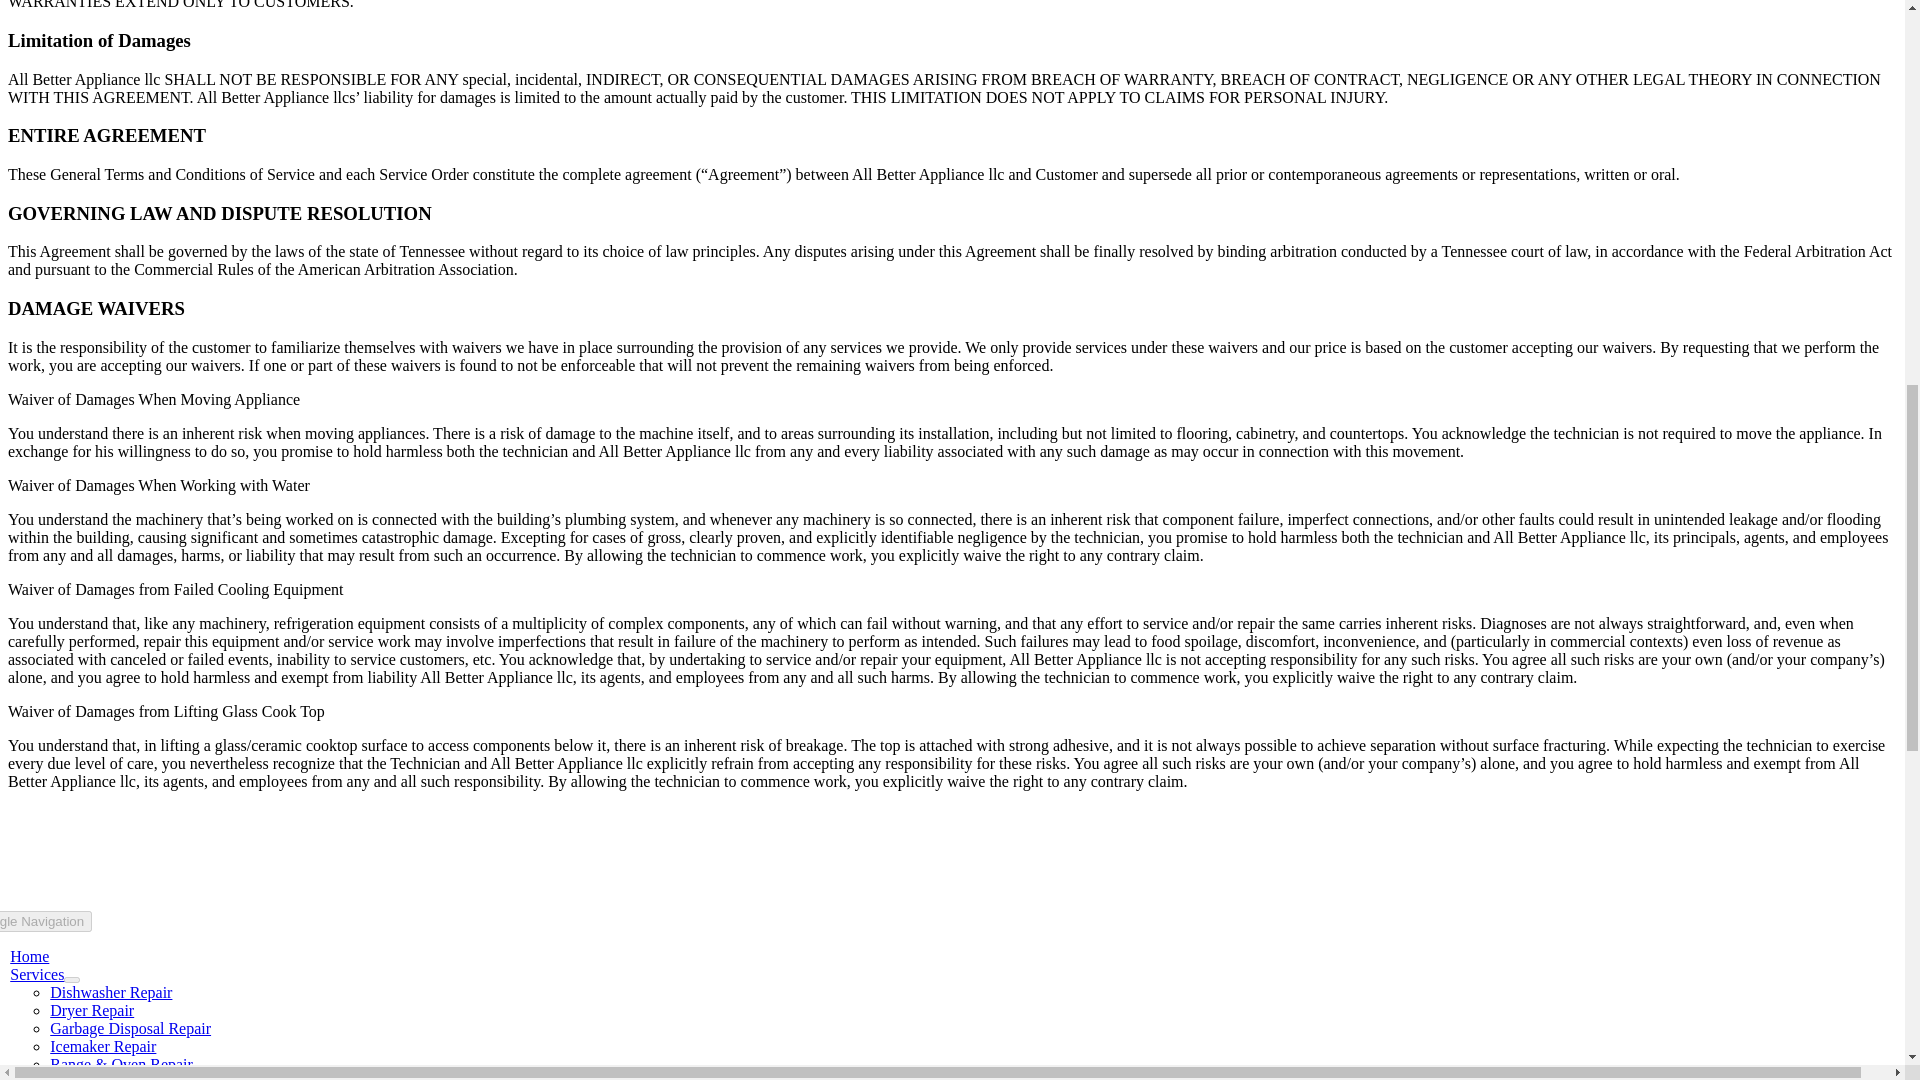 This screenshot has height=1080, width=1920. I want to click on Services, so click(36, 974).